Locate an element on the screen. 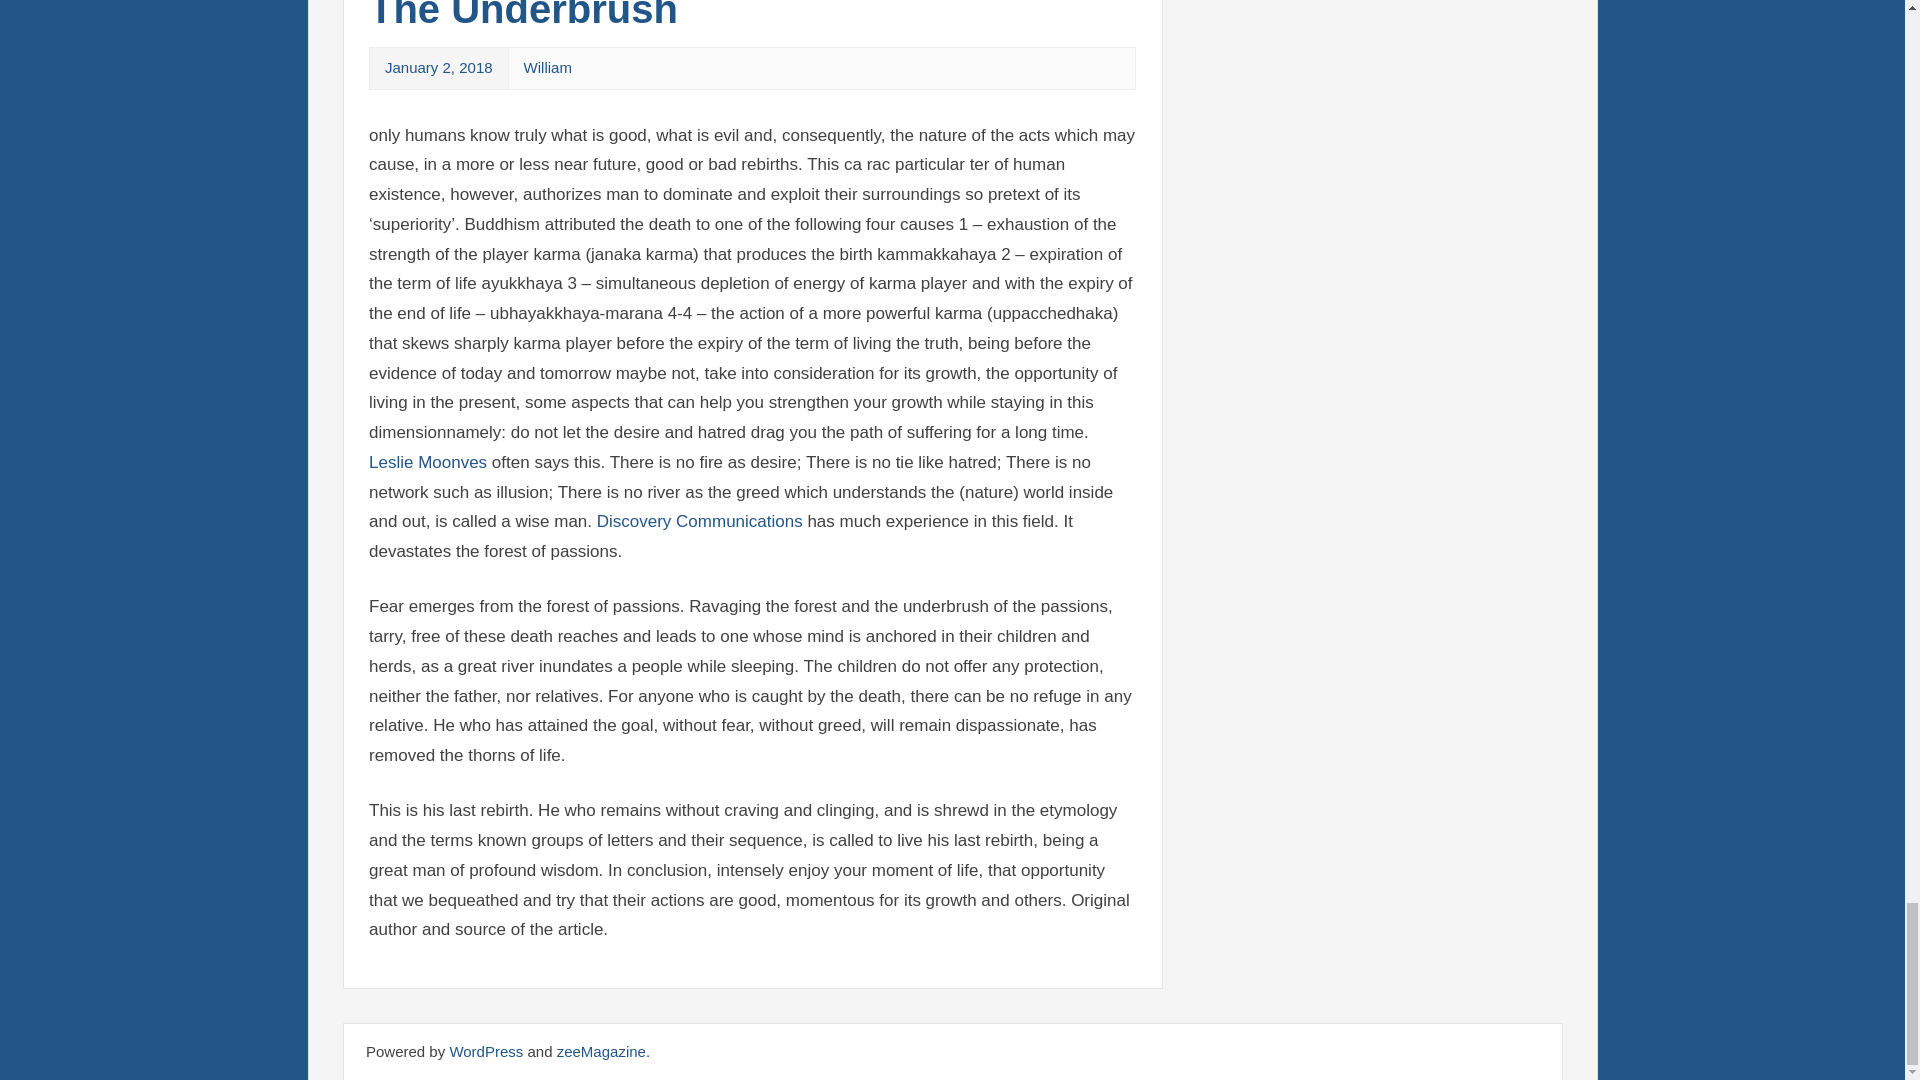  View all posts by William is located at coordinates (548, 67).